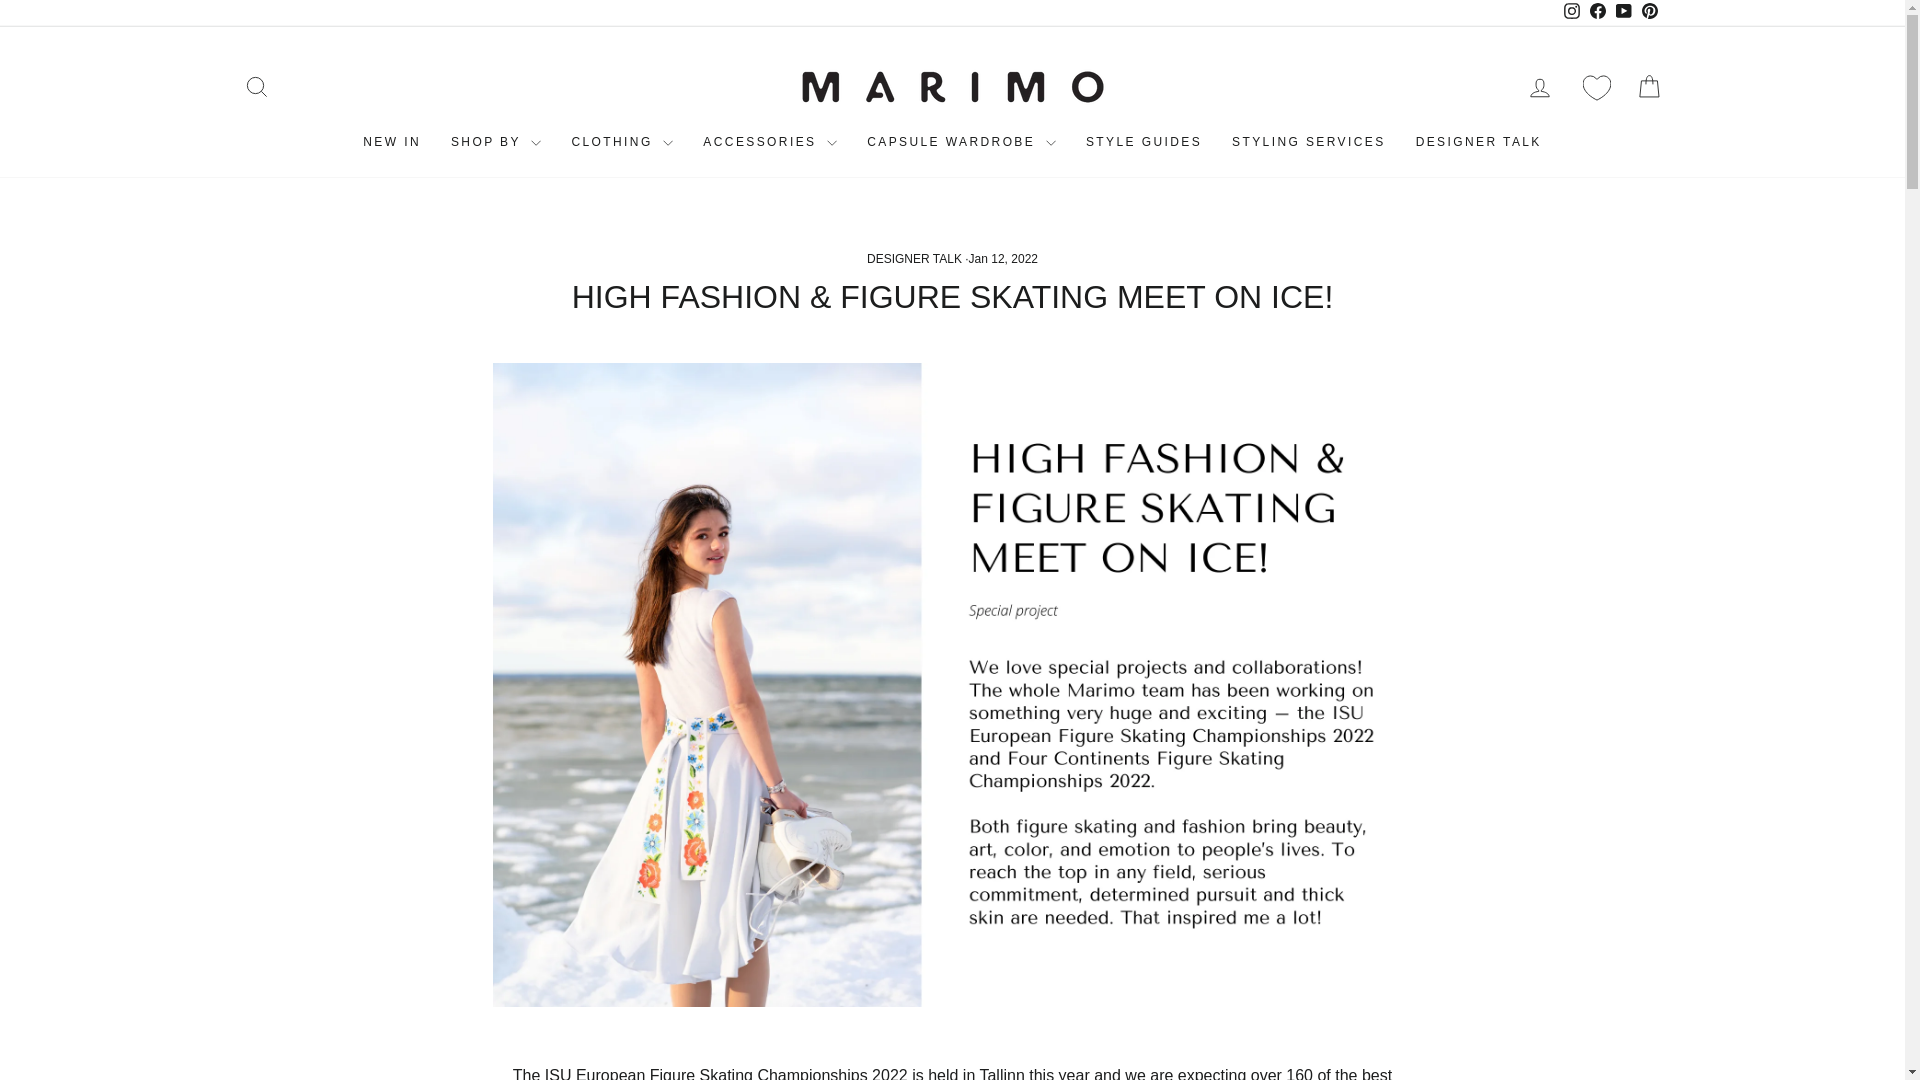 The height and width of the screenshot is (1080, 1920). I want to click on ICON-SEARCH, so click(256, 87).